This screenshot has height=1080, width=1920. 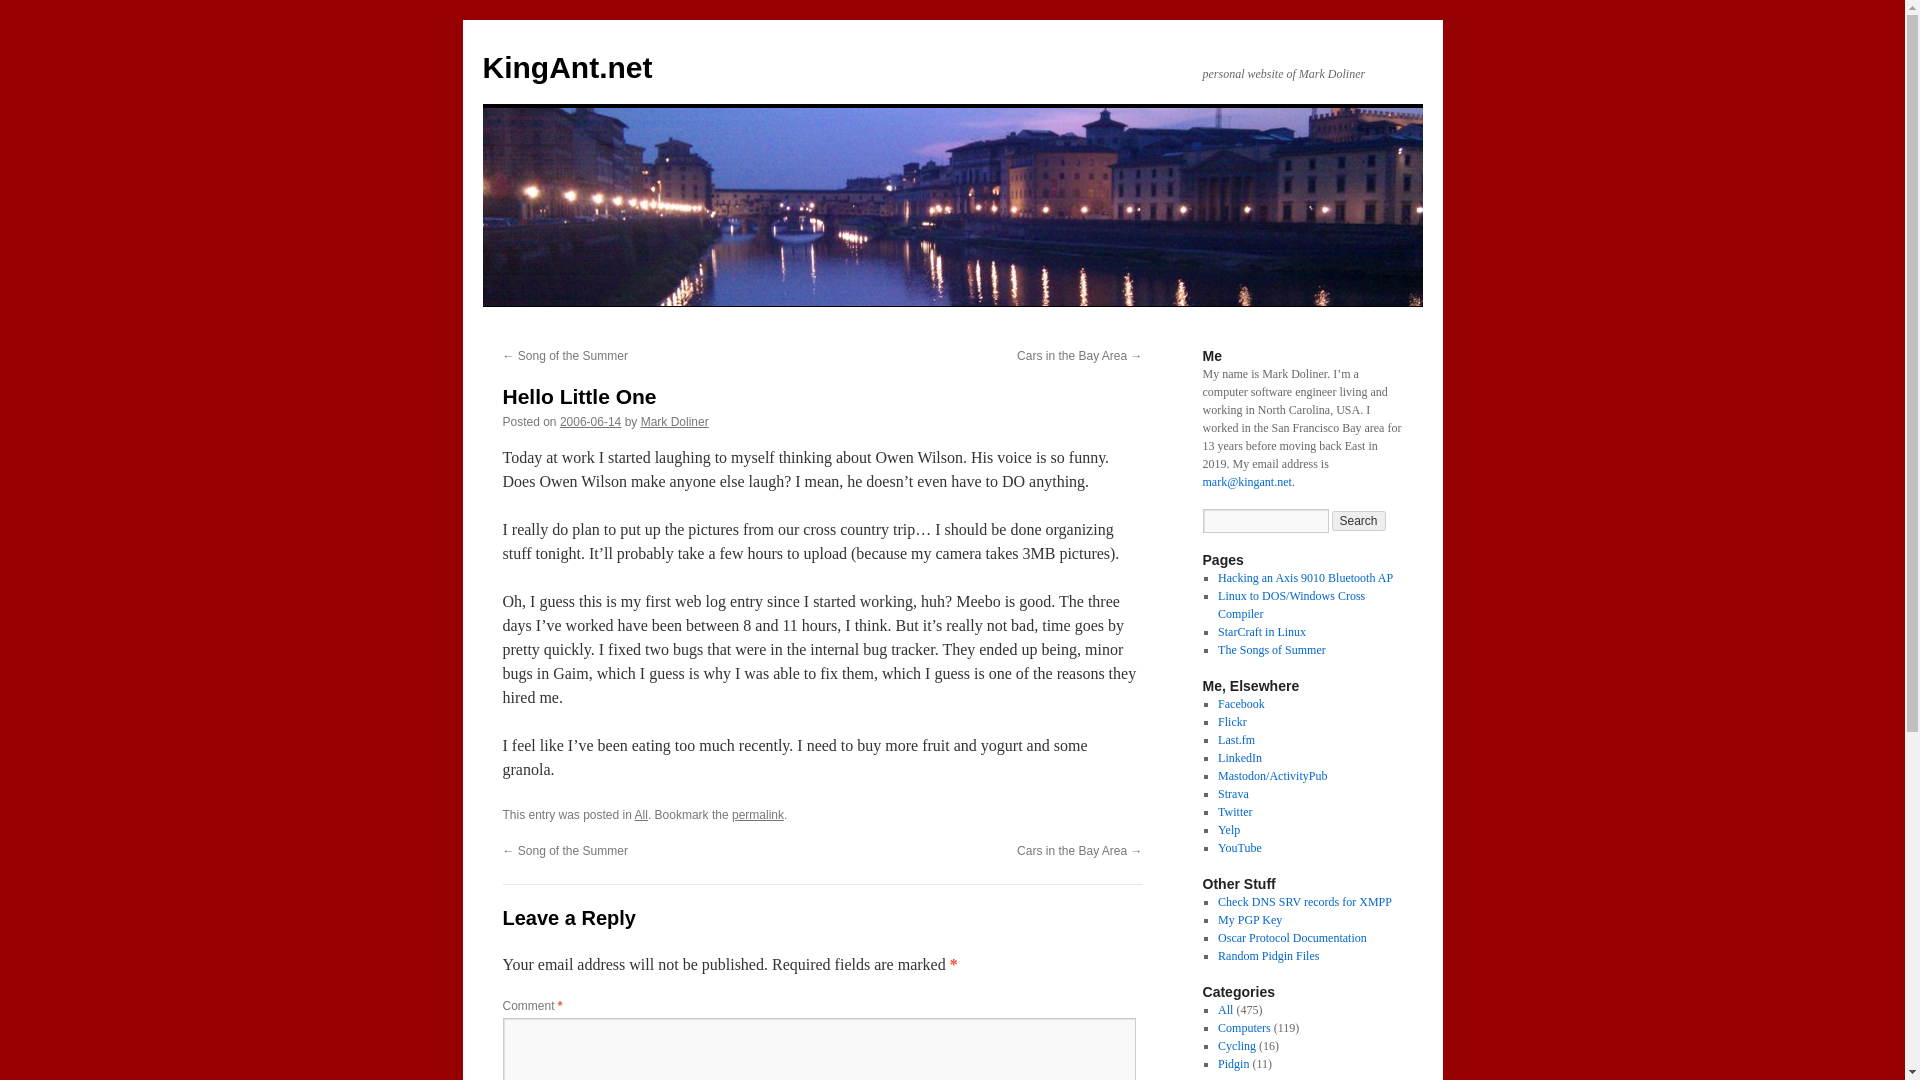 What do you see at coordinates (1359, 520) in the screenshot?
I see `Search` at bounding box center [1359, 520].